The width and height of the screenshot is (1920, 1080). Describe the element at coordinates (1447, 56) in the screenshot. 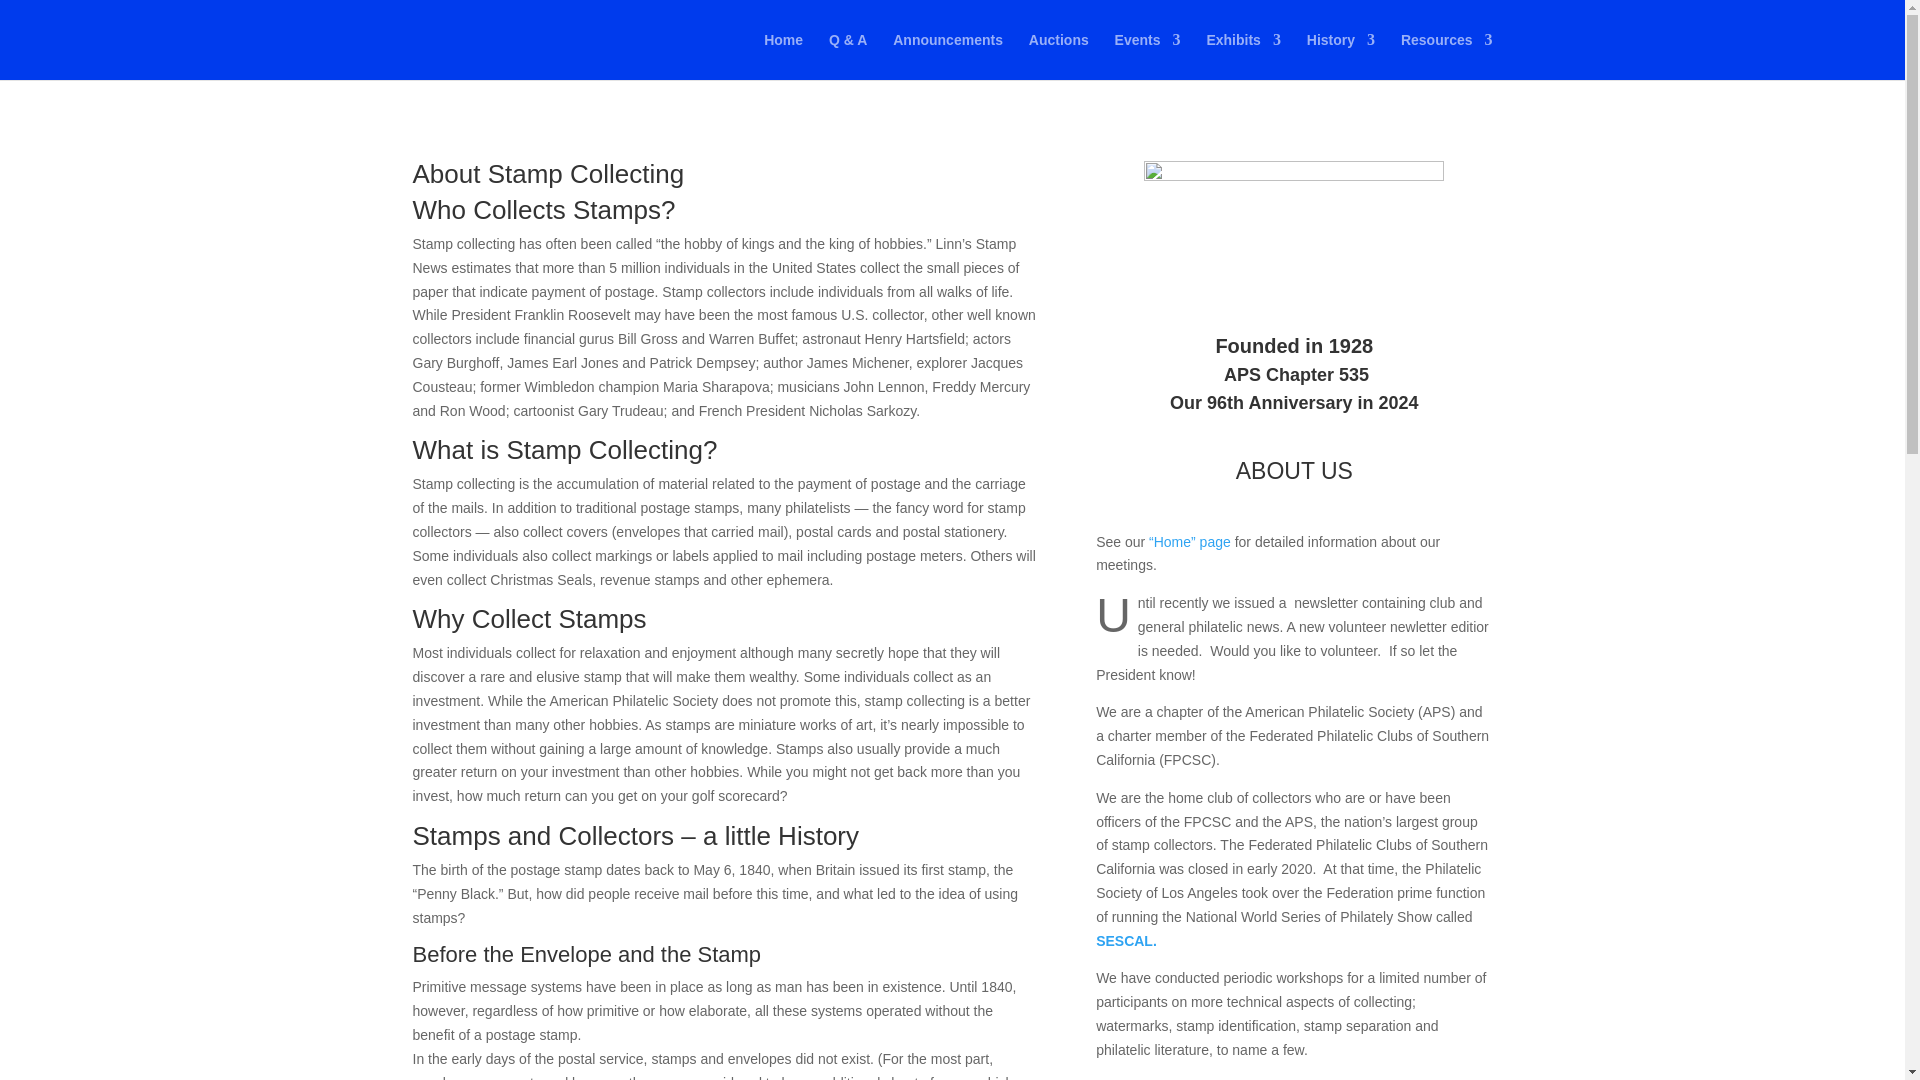

I see `Resources` at that location.